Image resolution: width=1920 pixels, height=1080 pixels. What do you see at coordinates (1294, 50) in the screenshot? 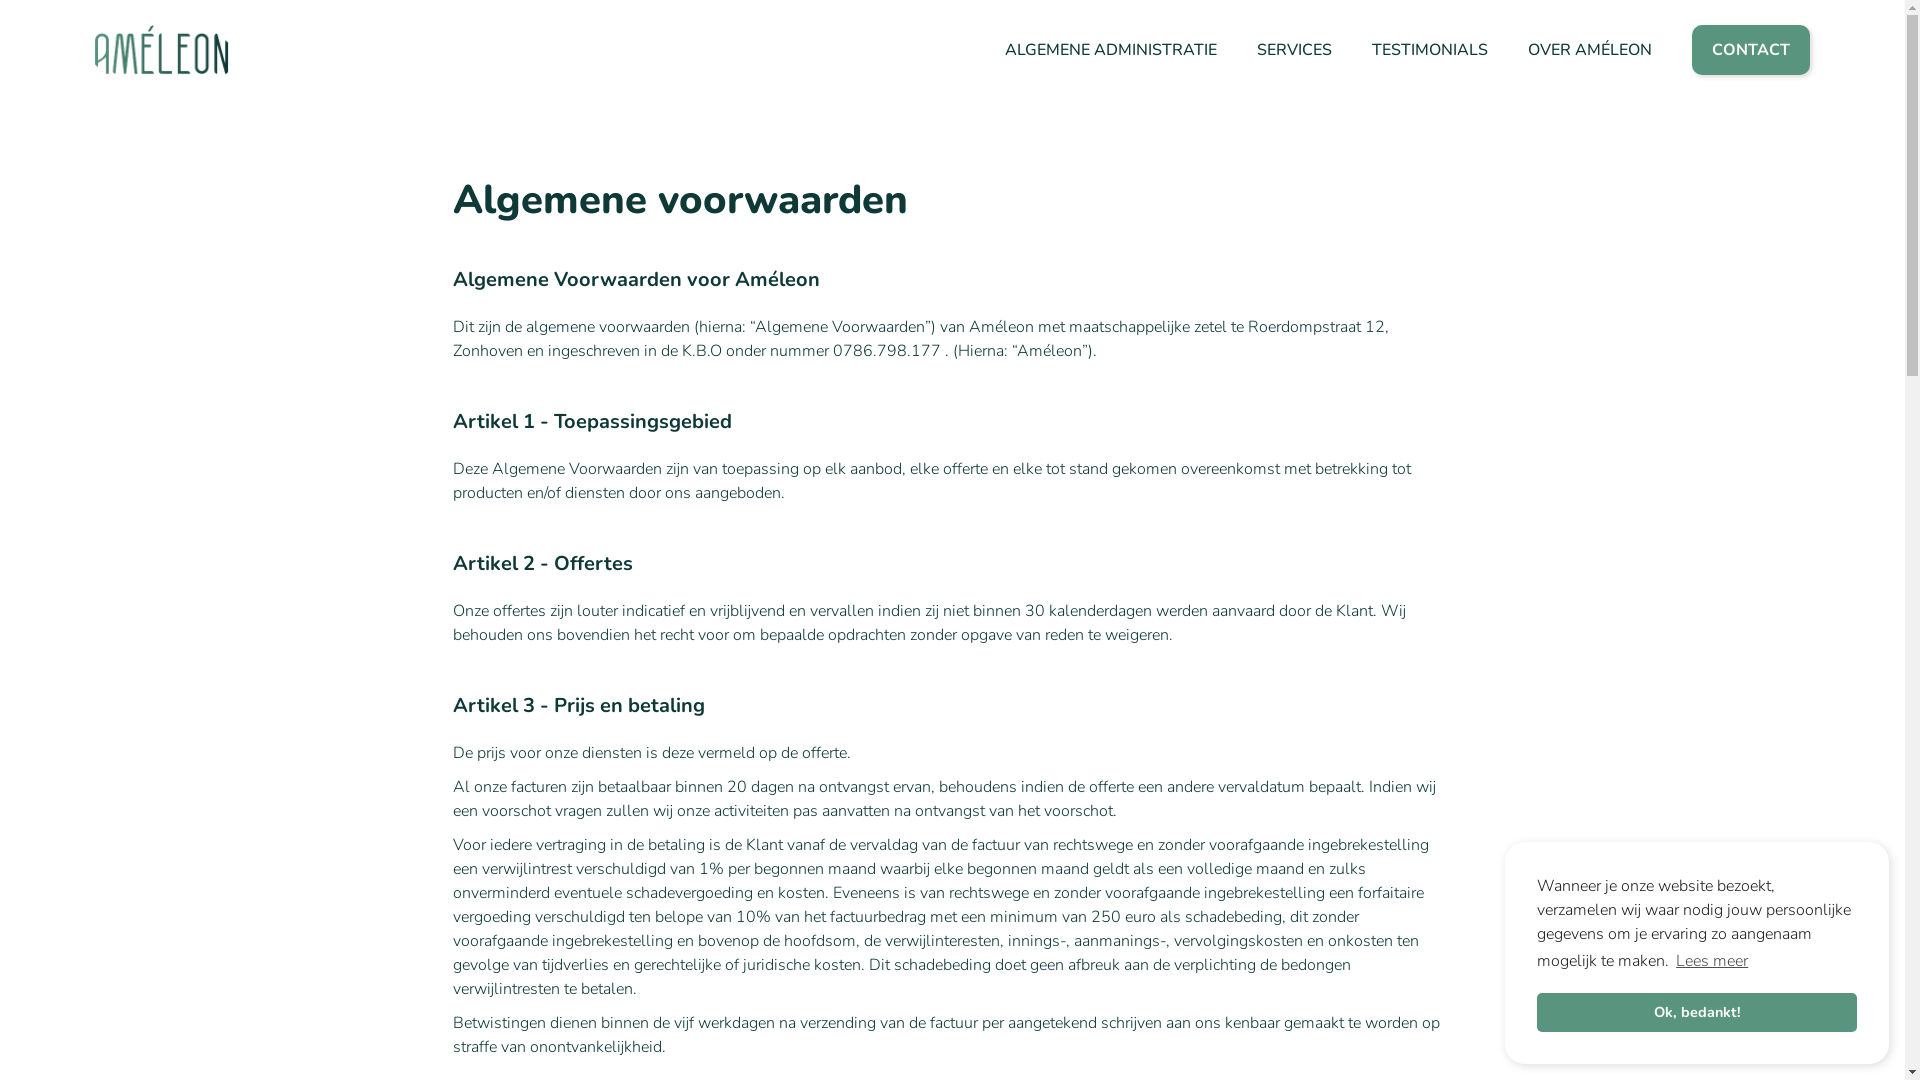
I see `SERVICES` at bounding box center [1294, 50].